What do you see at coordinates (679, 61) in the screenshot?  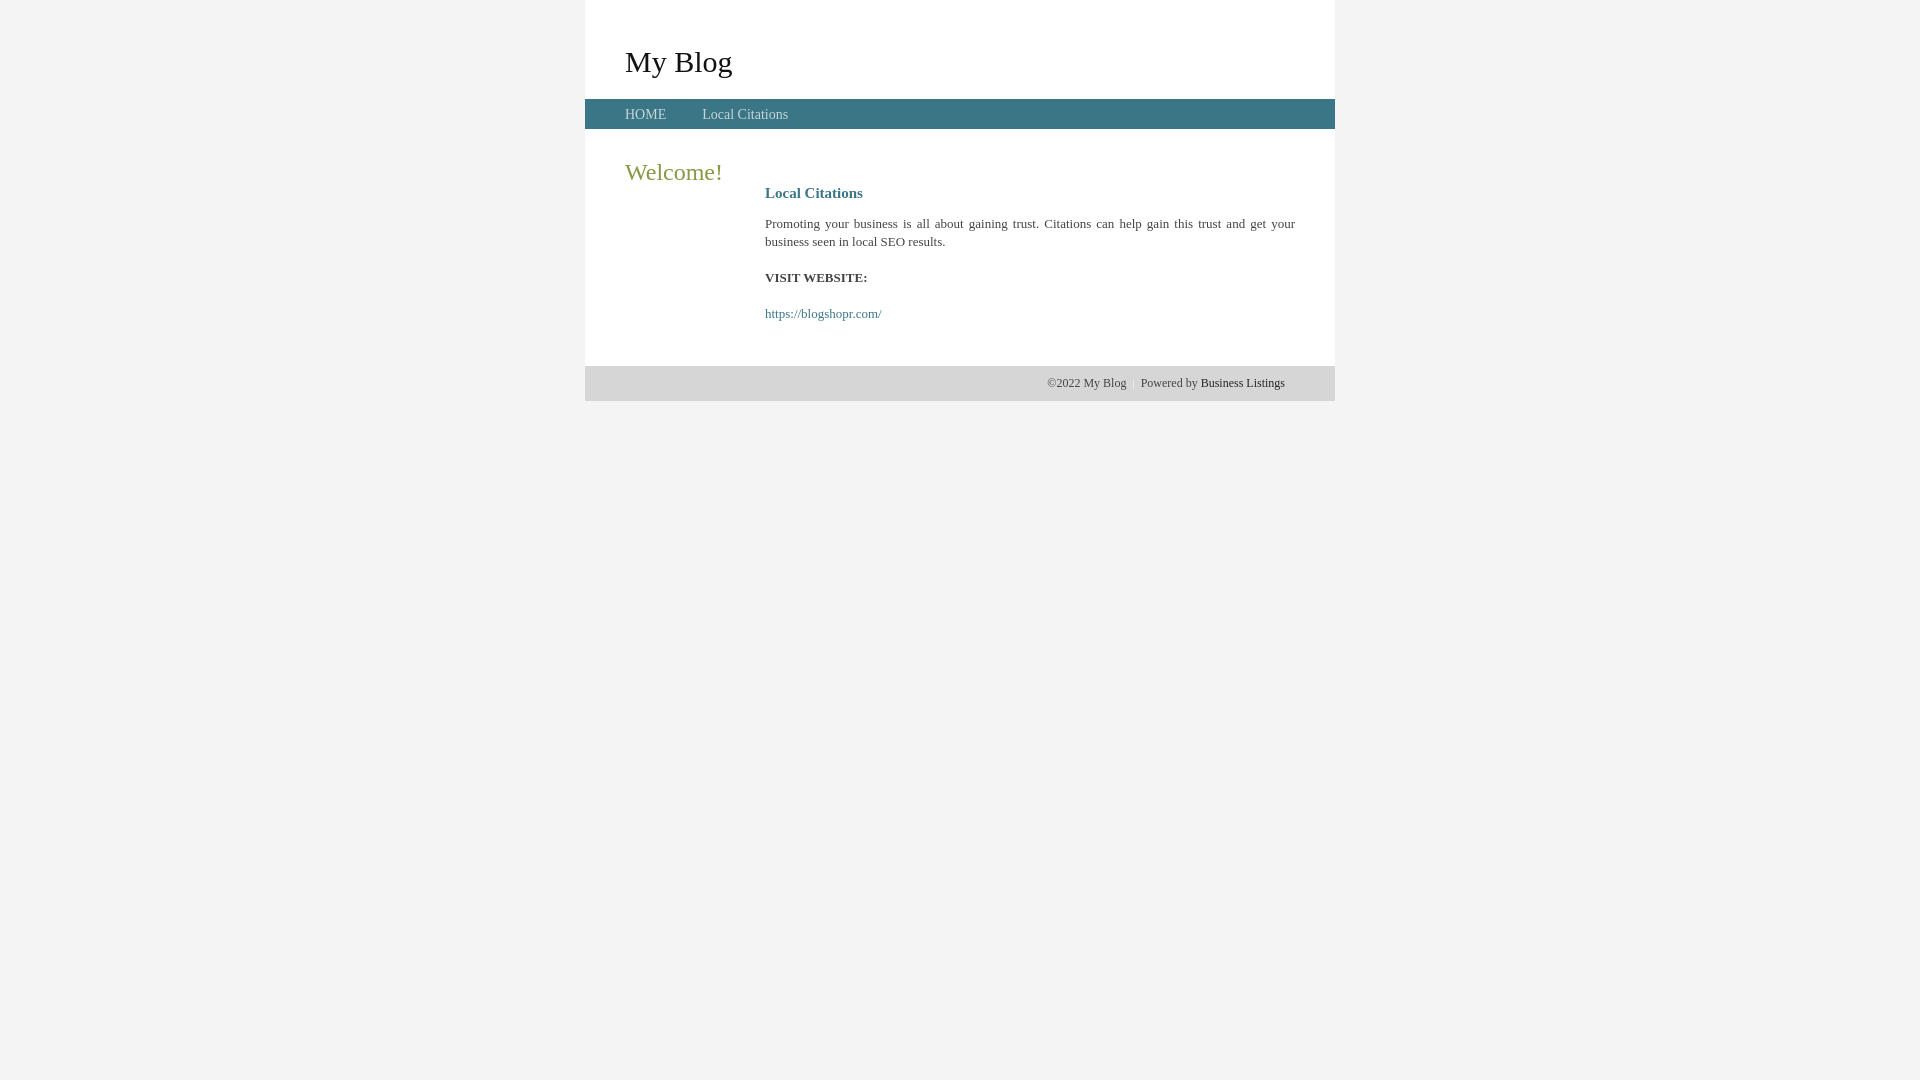 I see `My Blog` at bounding box center [679, 61].